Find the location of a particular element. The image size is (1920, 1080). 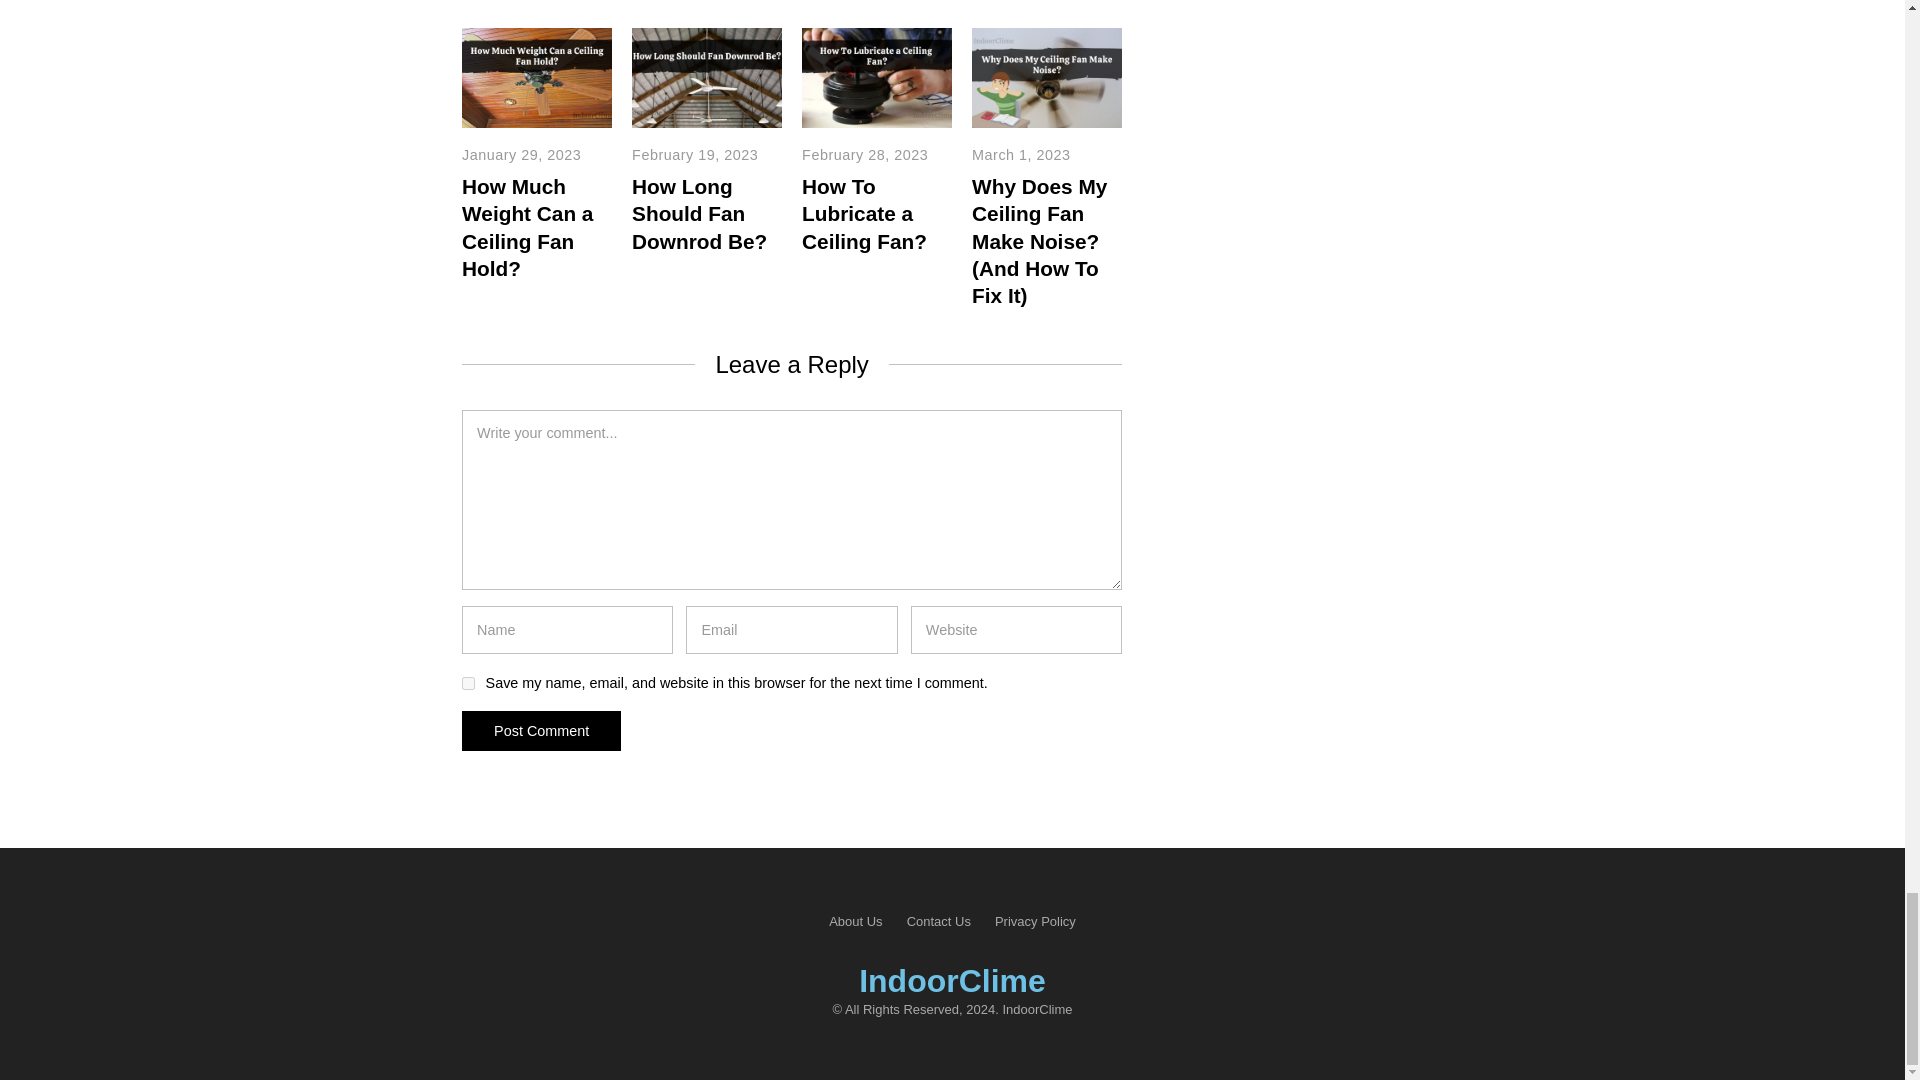

Post Comment is located at coordinates (541, 730).